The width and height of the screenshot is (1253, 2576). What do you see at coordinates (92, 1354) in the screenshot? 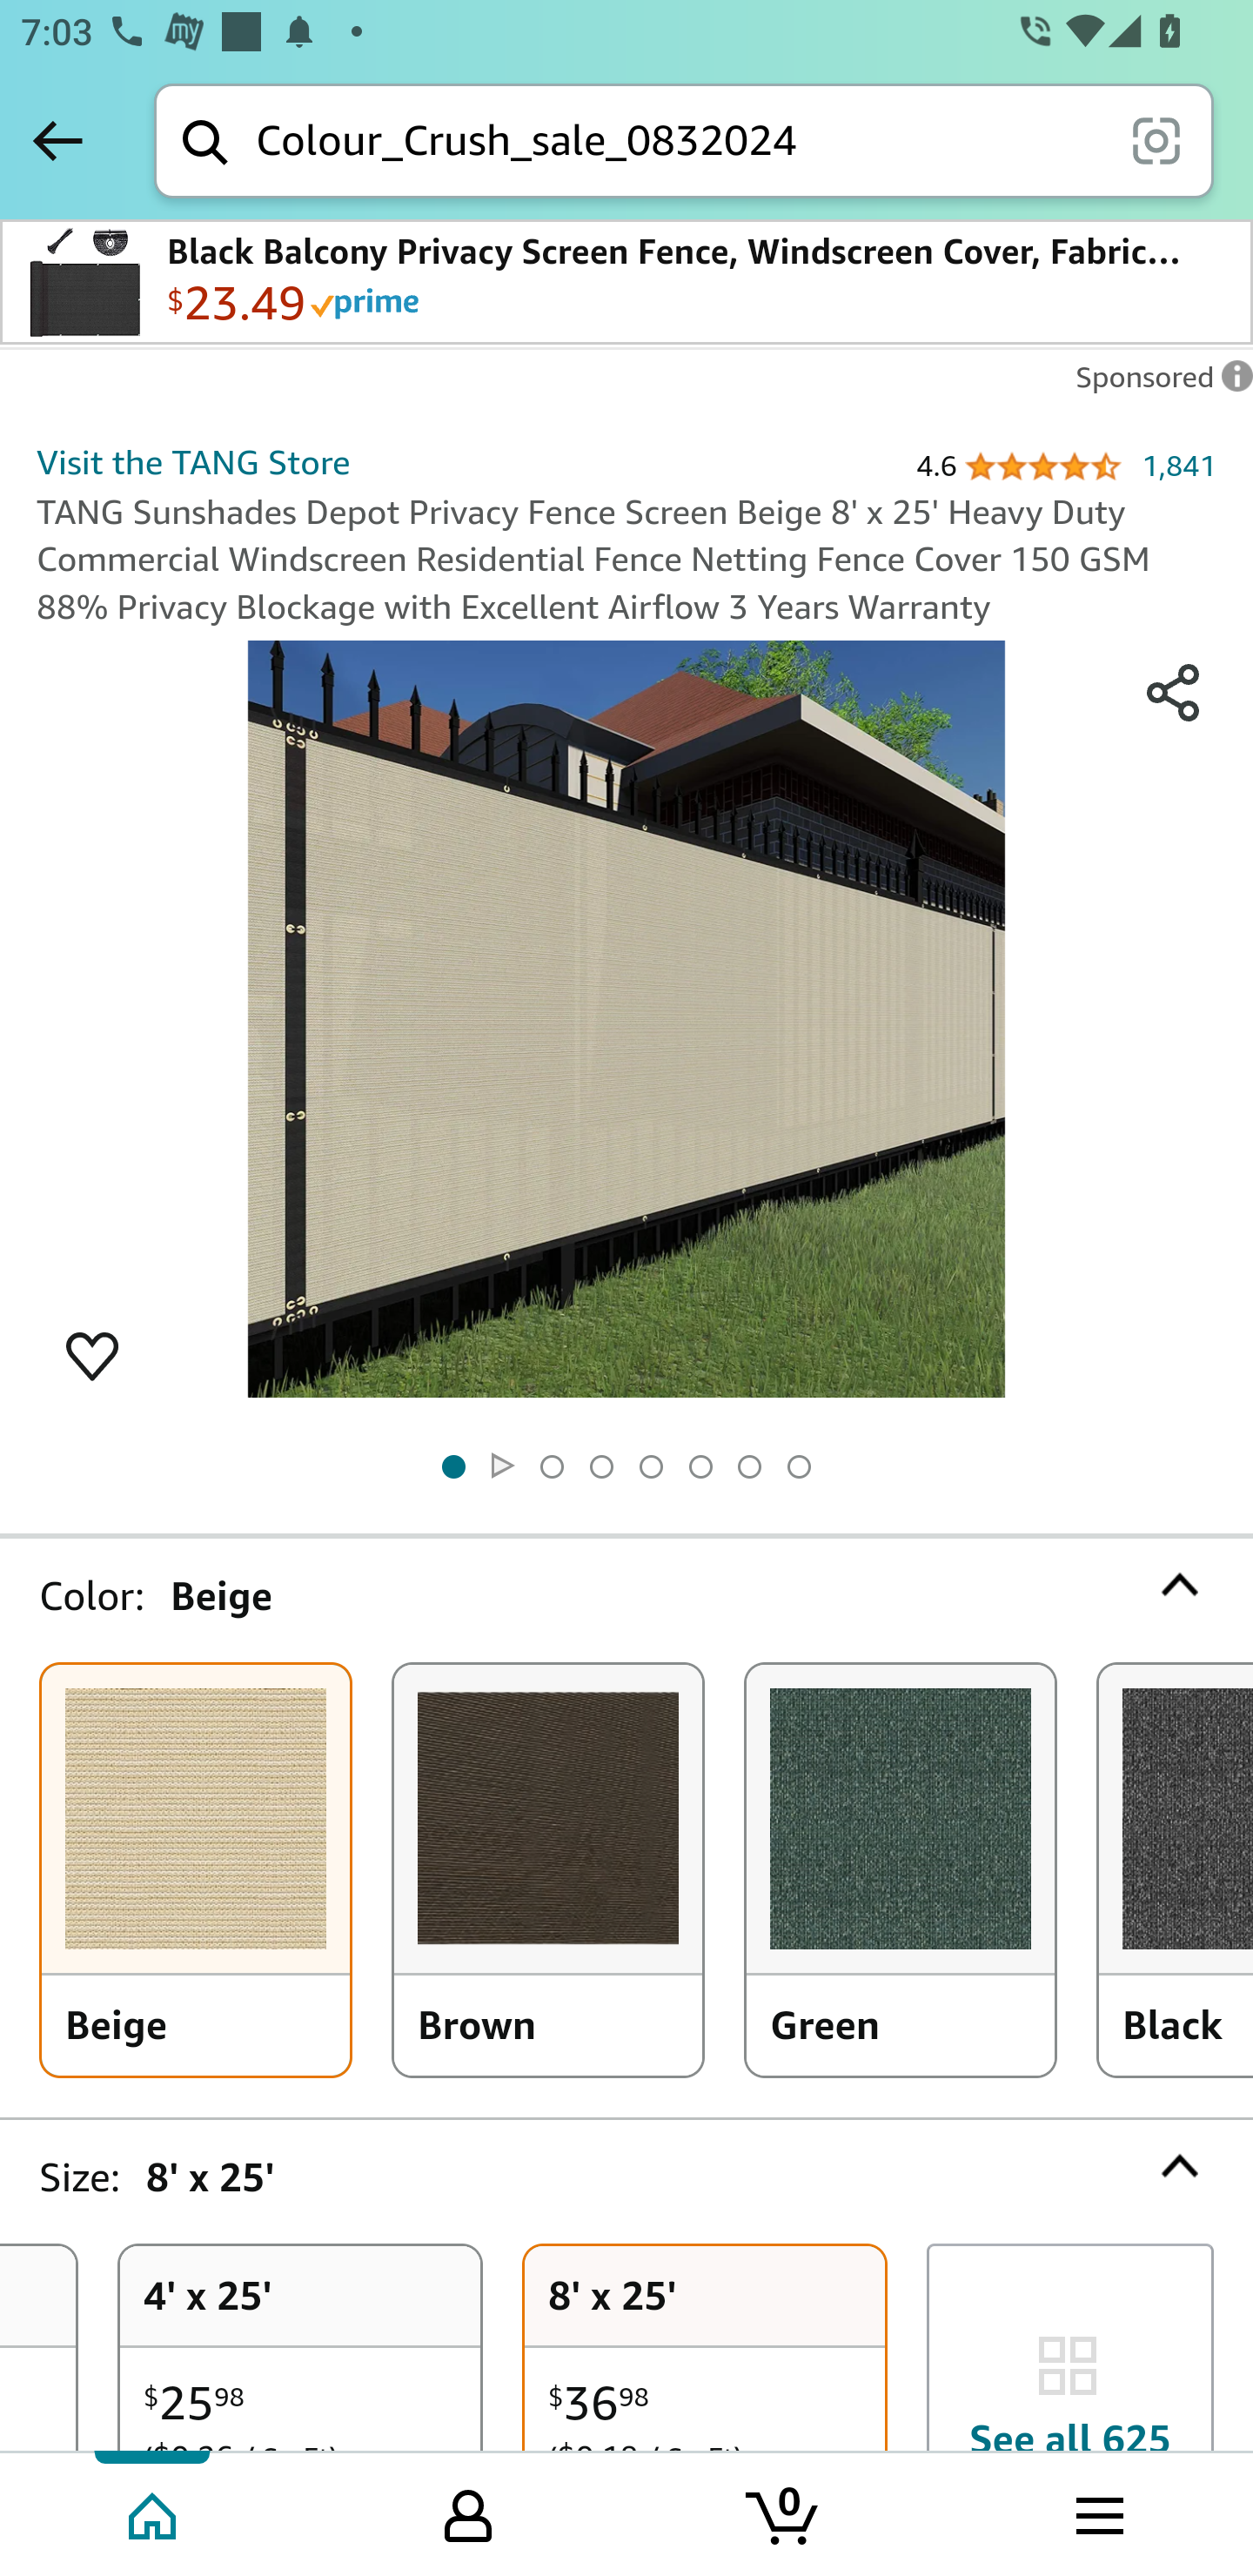
I see `Heart to save an item to your default list` at bounding box center [92, 1354].